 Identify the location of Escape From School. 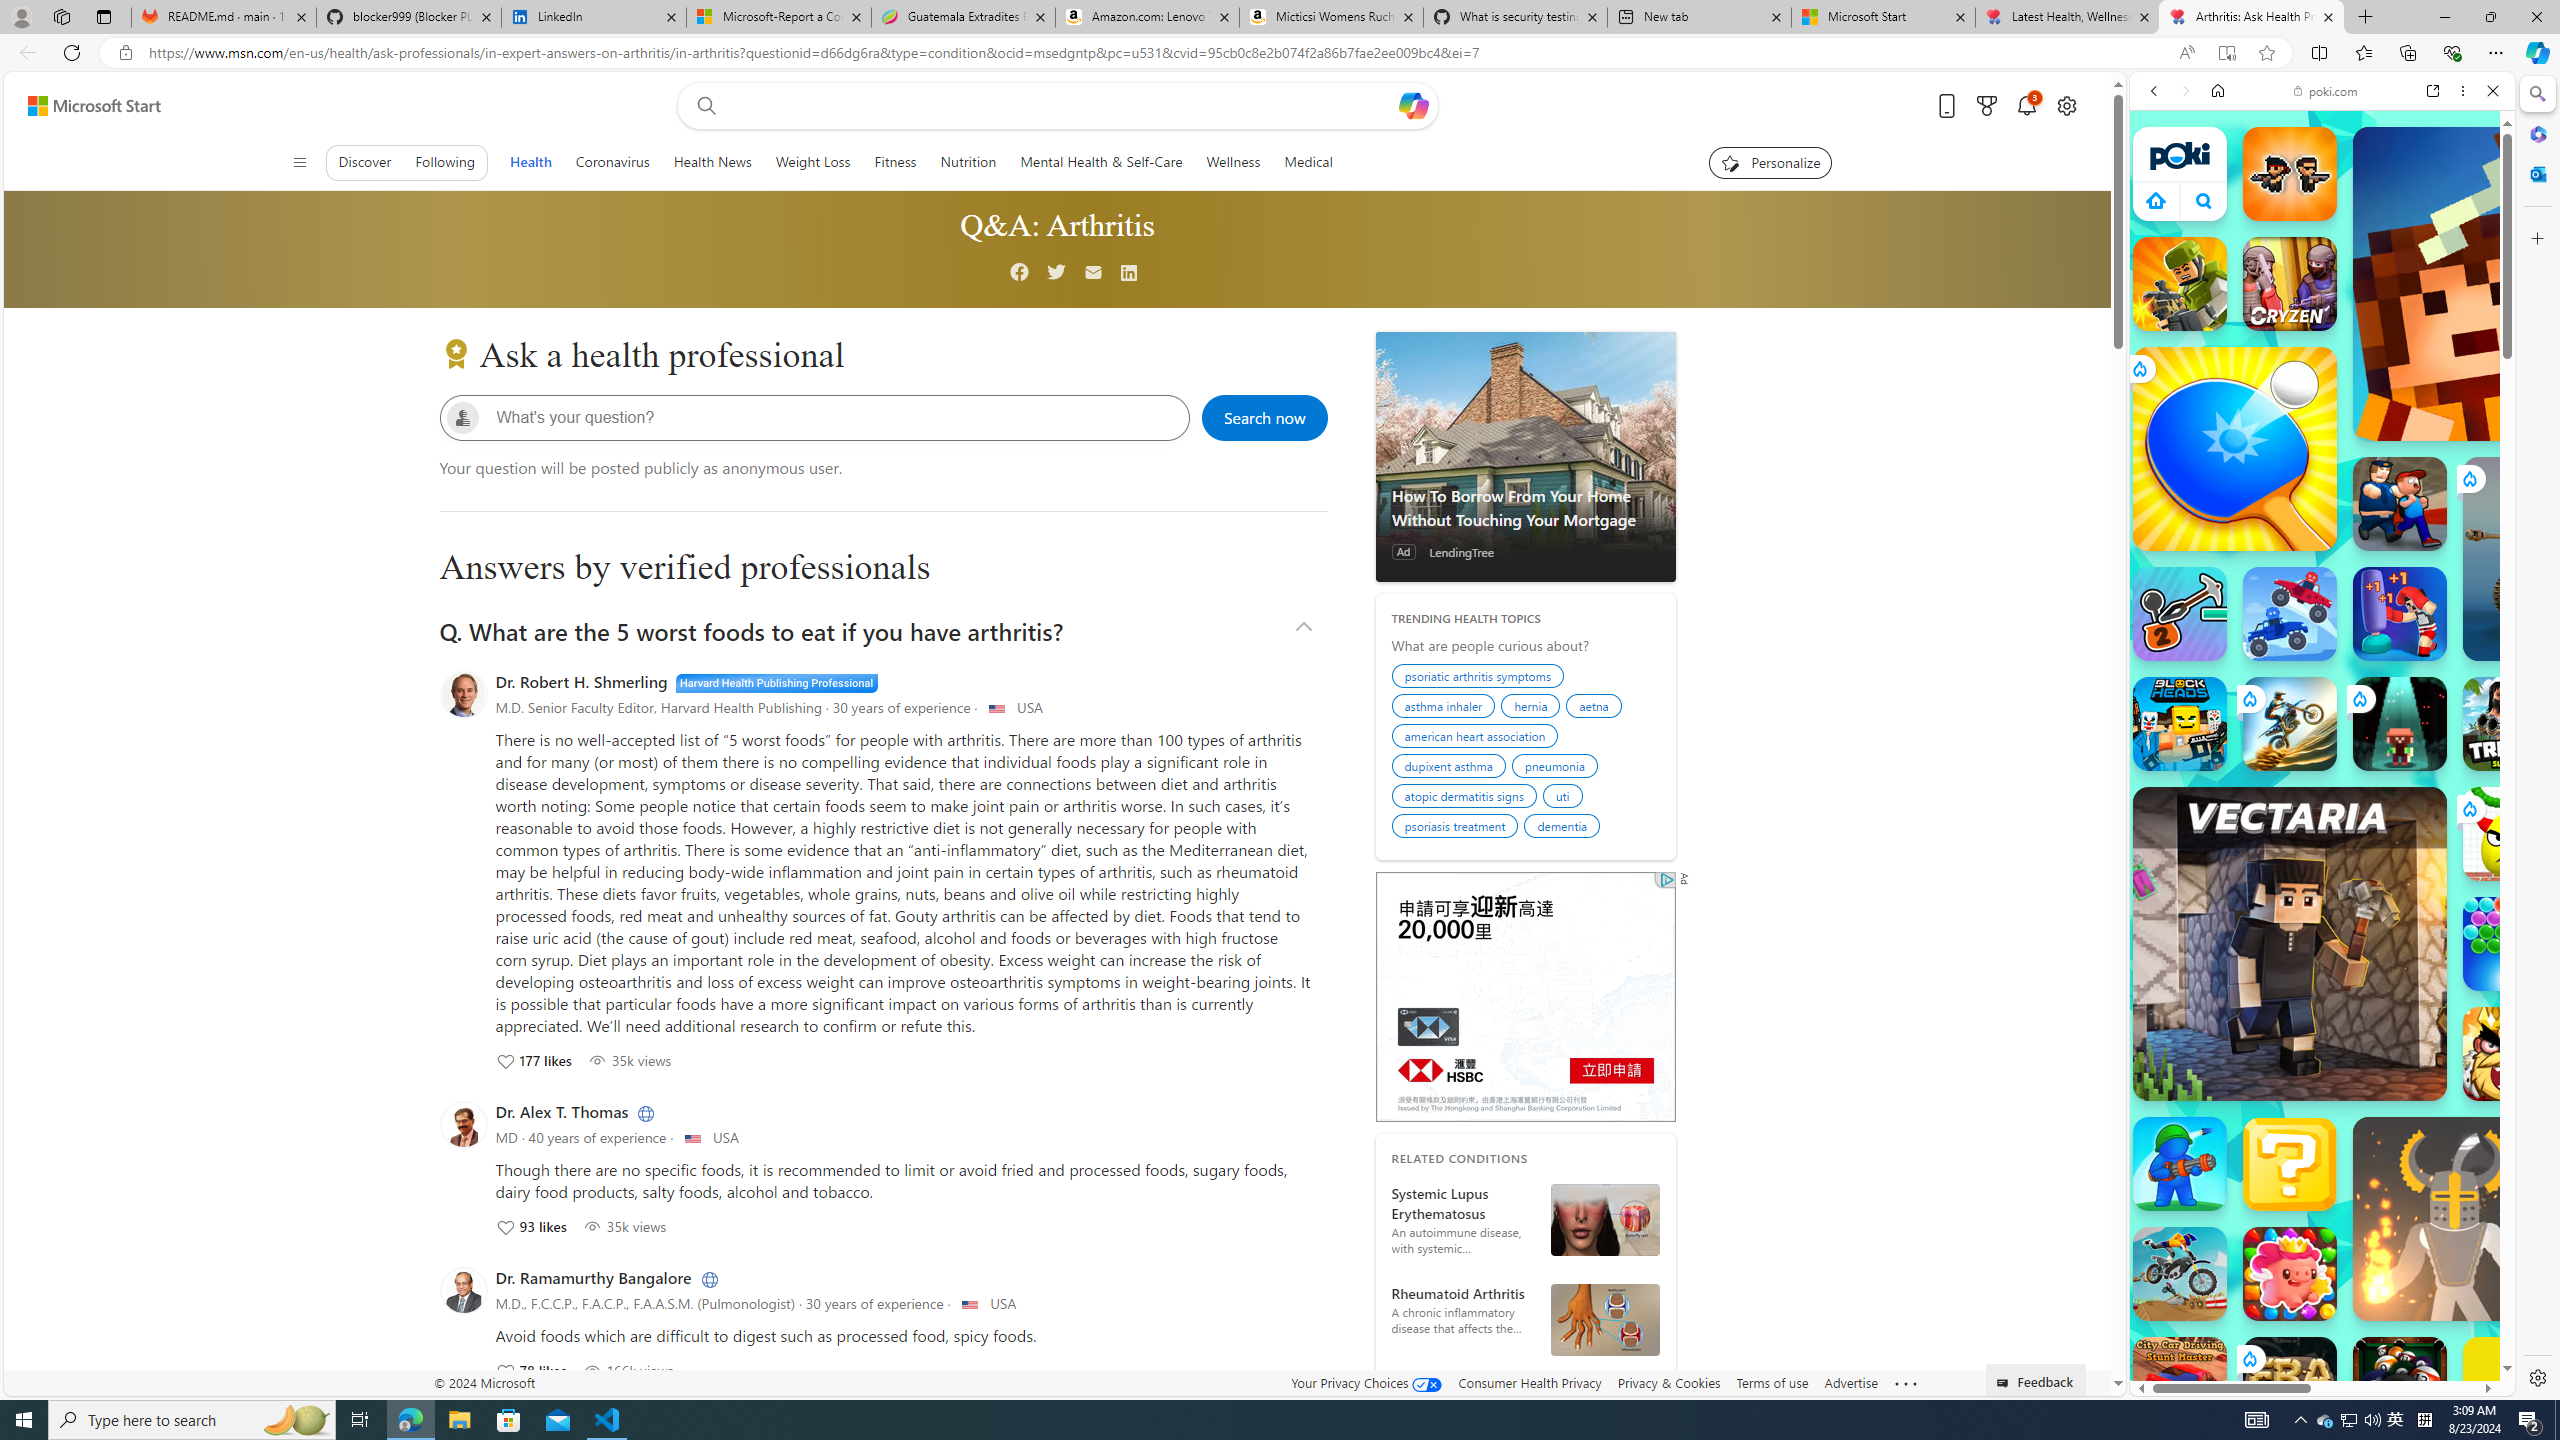
(2400, 504).